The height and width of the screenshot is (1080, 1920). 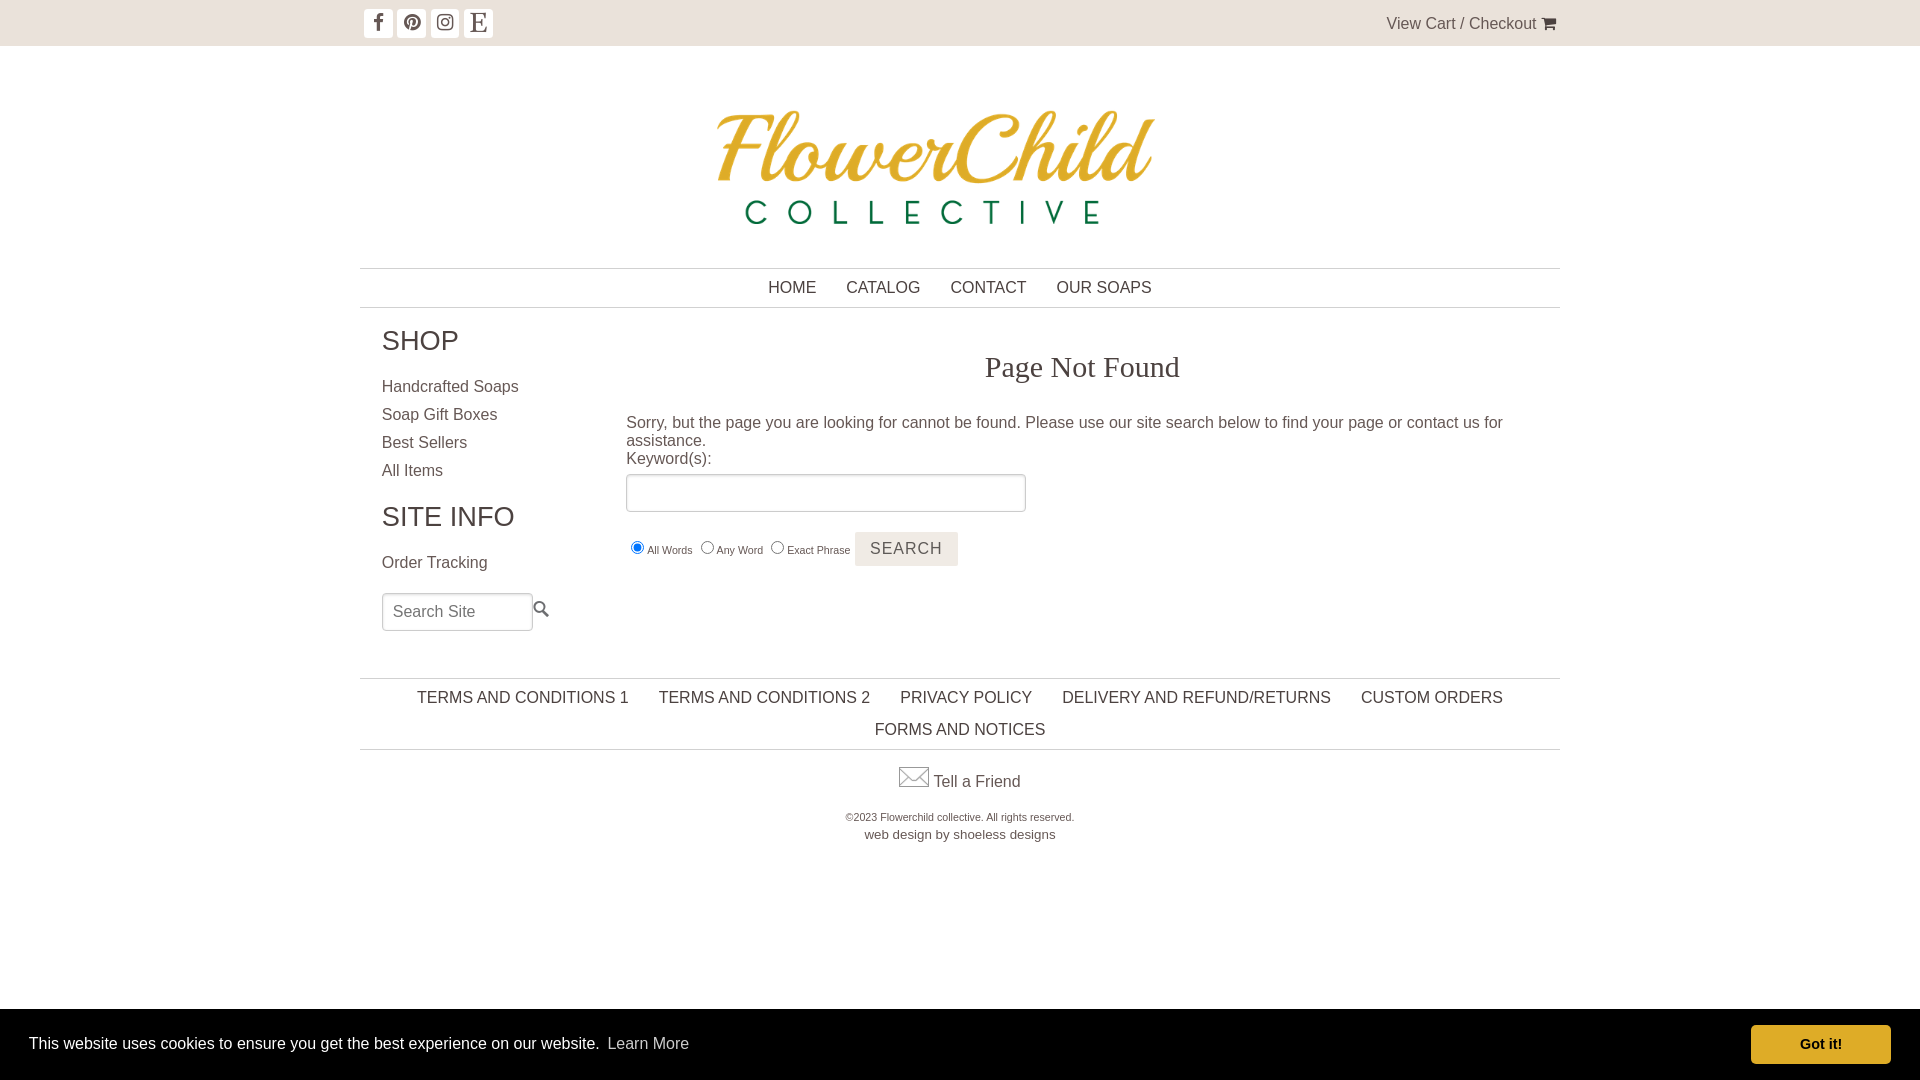 I want to click on PRIVACY POLICY, so click(x=966, y=698).